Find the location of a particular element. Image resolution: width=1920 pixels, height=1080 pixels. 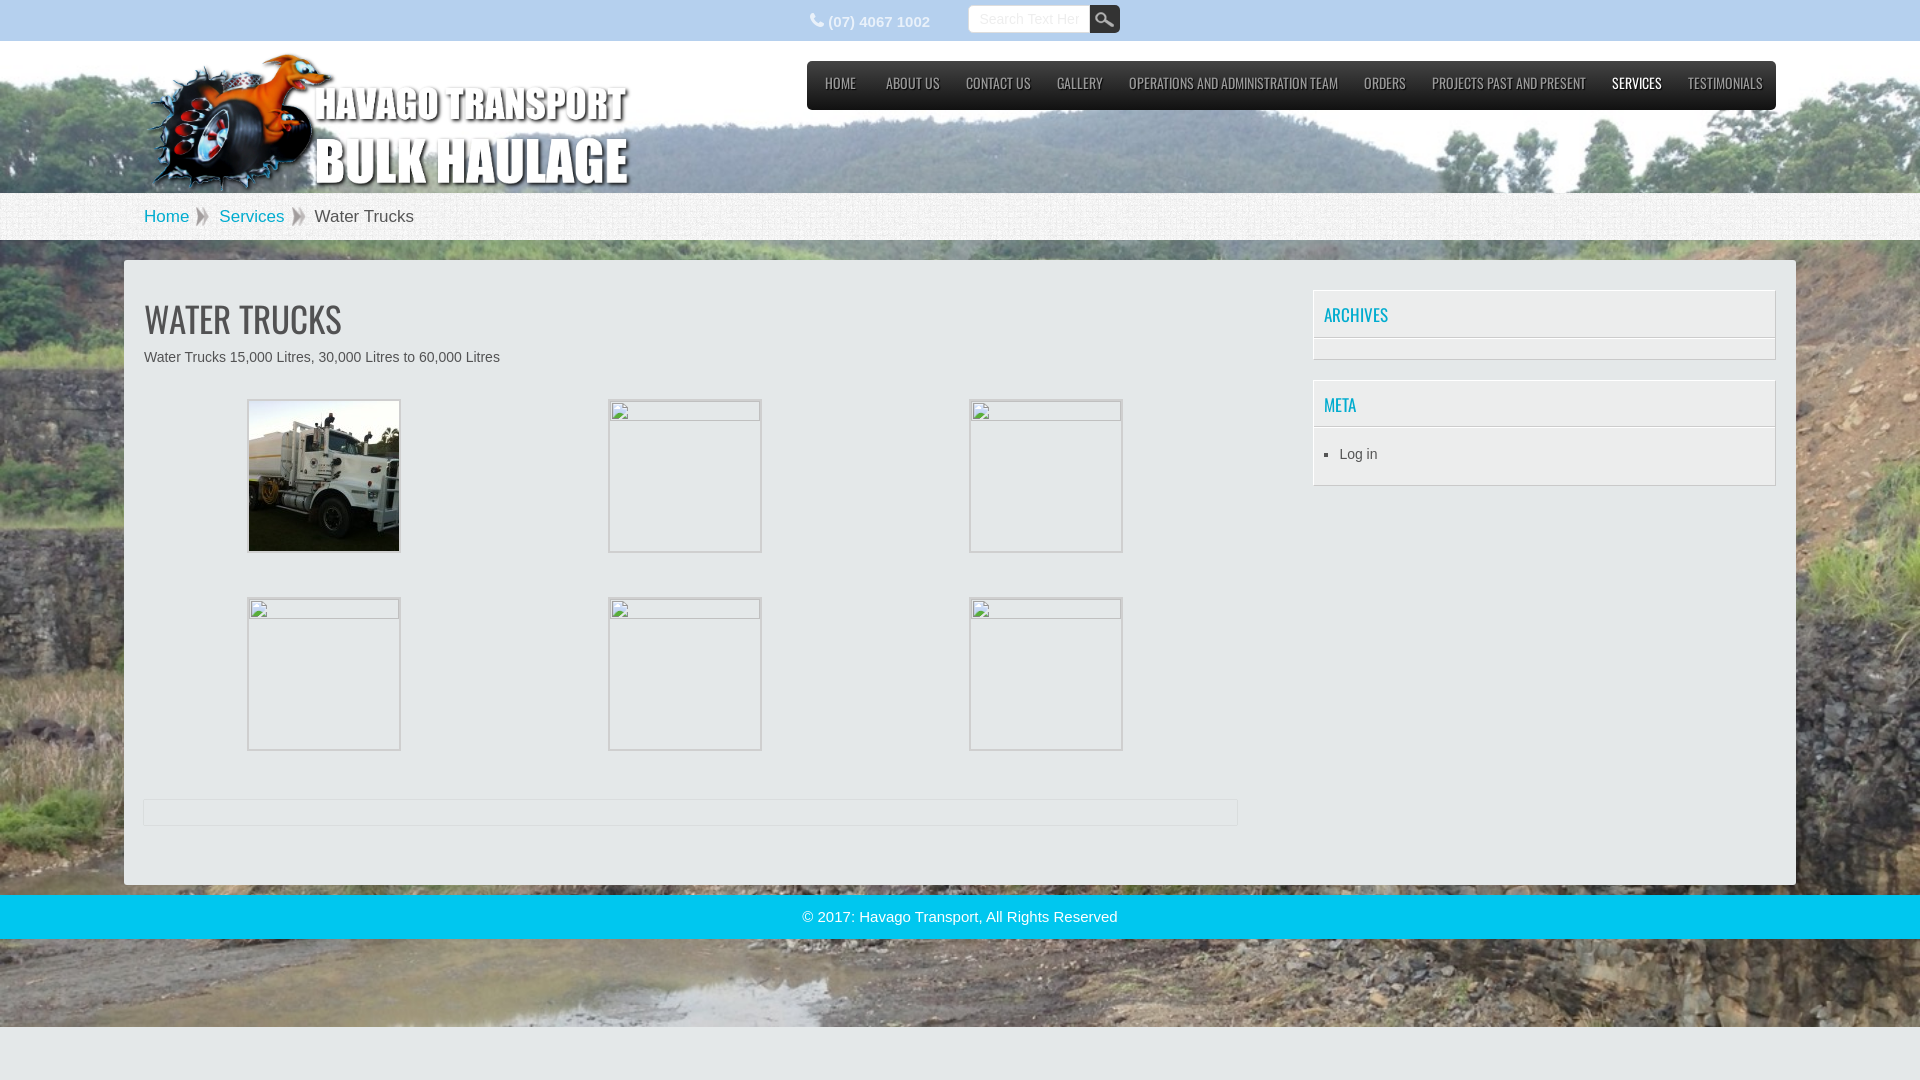

HOME is located at coordinates (840, 88).